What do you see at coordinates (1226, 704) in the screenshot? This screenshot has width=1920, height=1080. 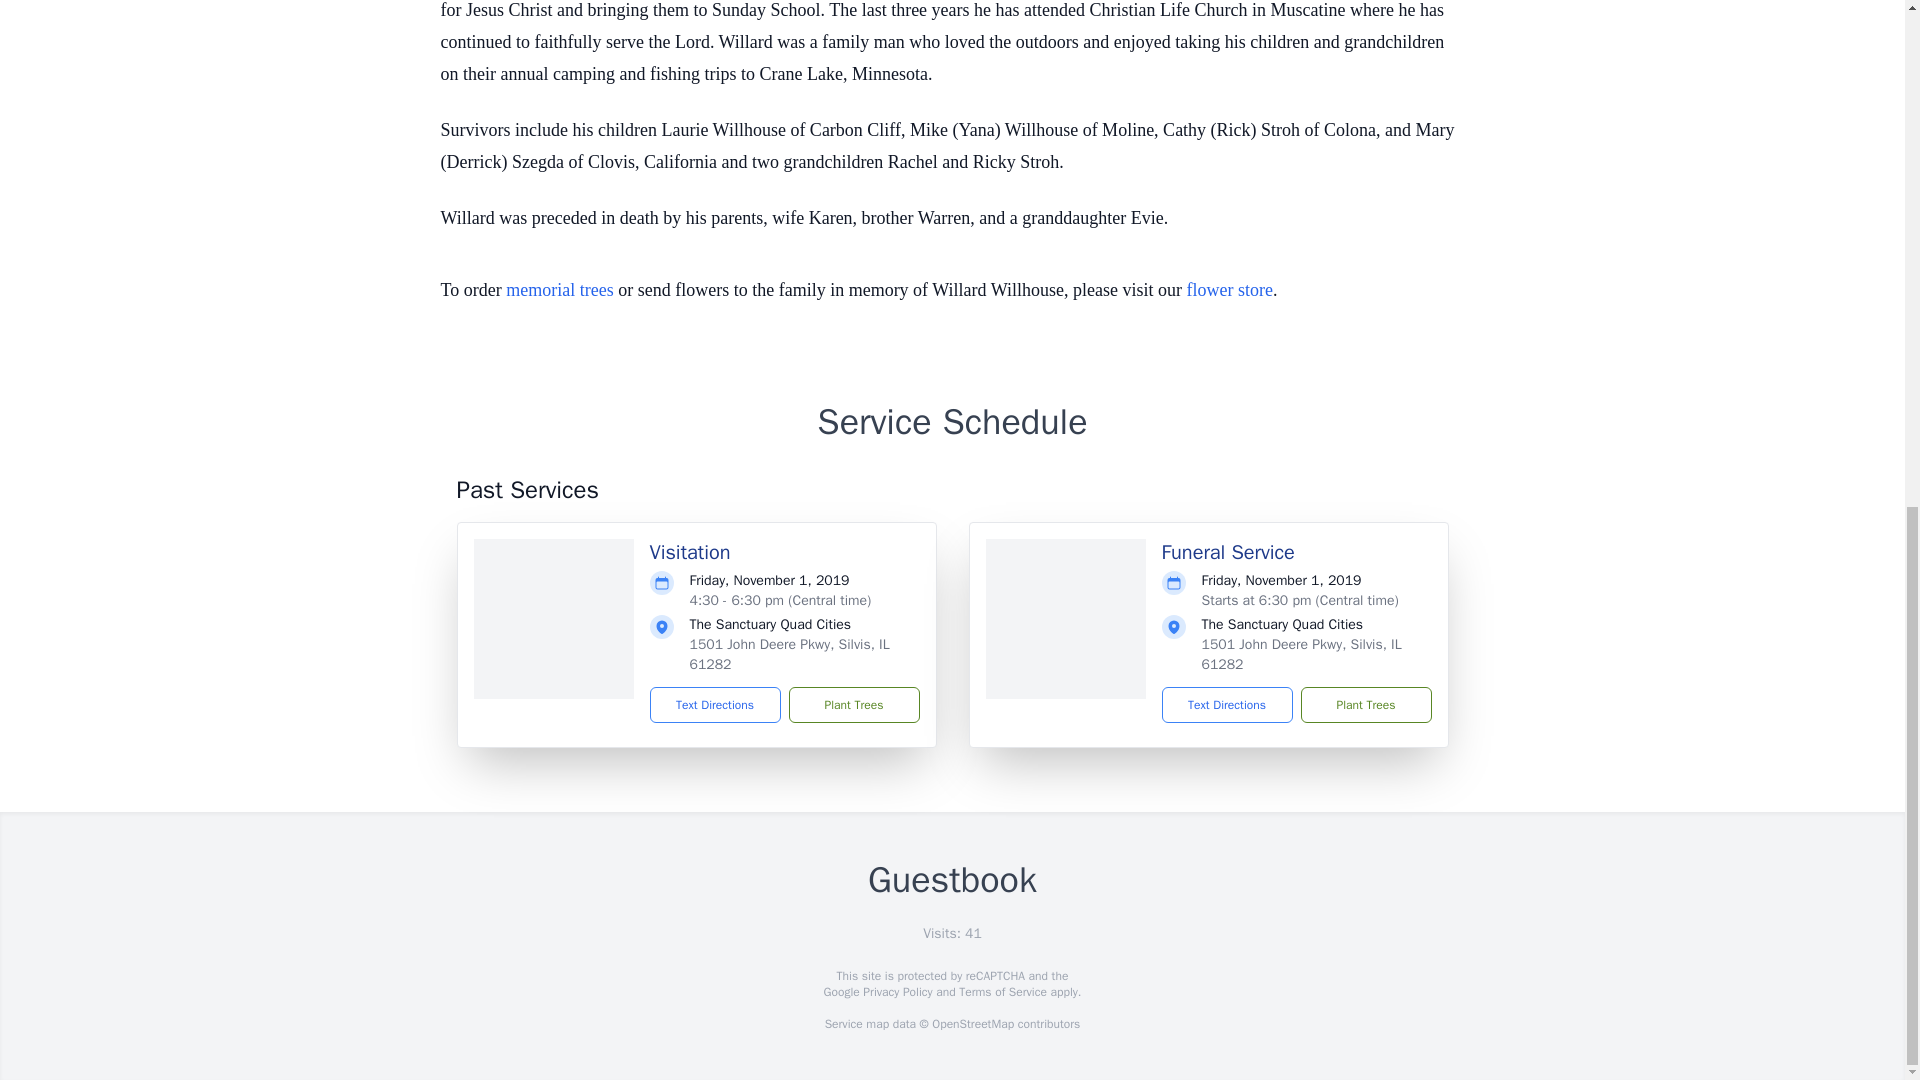 I see `Text Directions` at bounding box center [1226, 704].